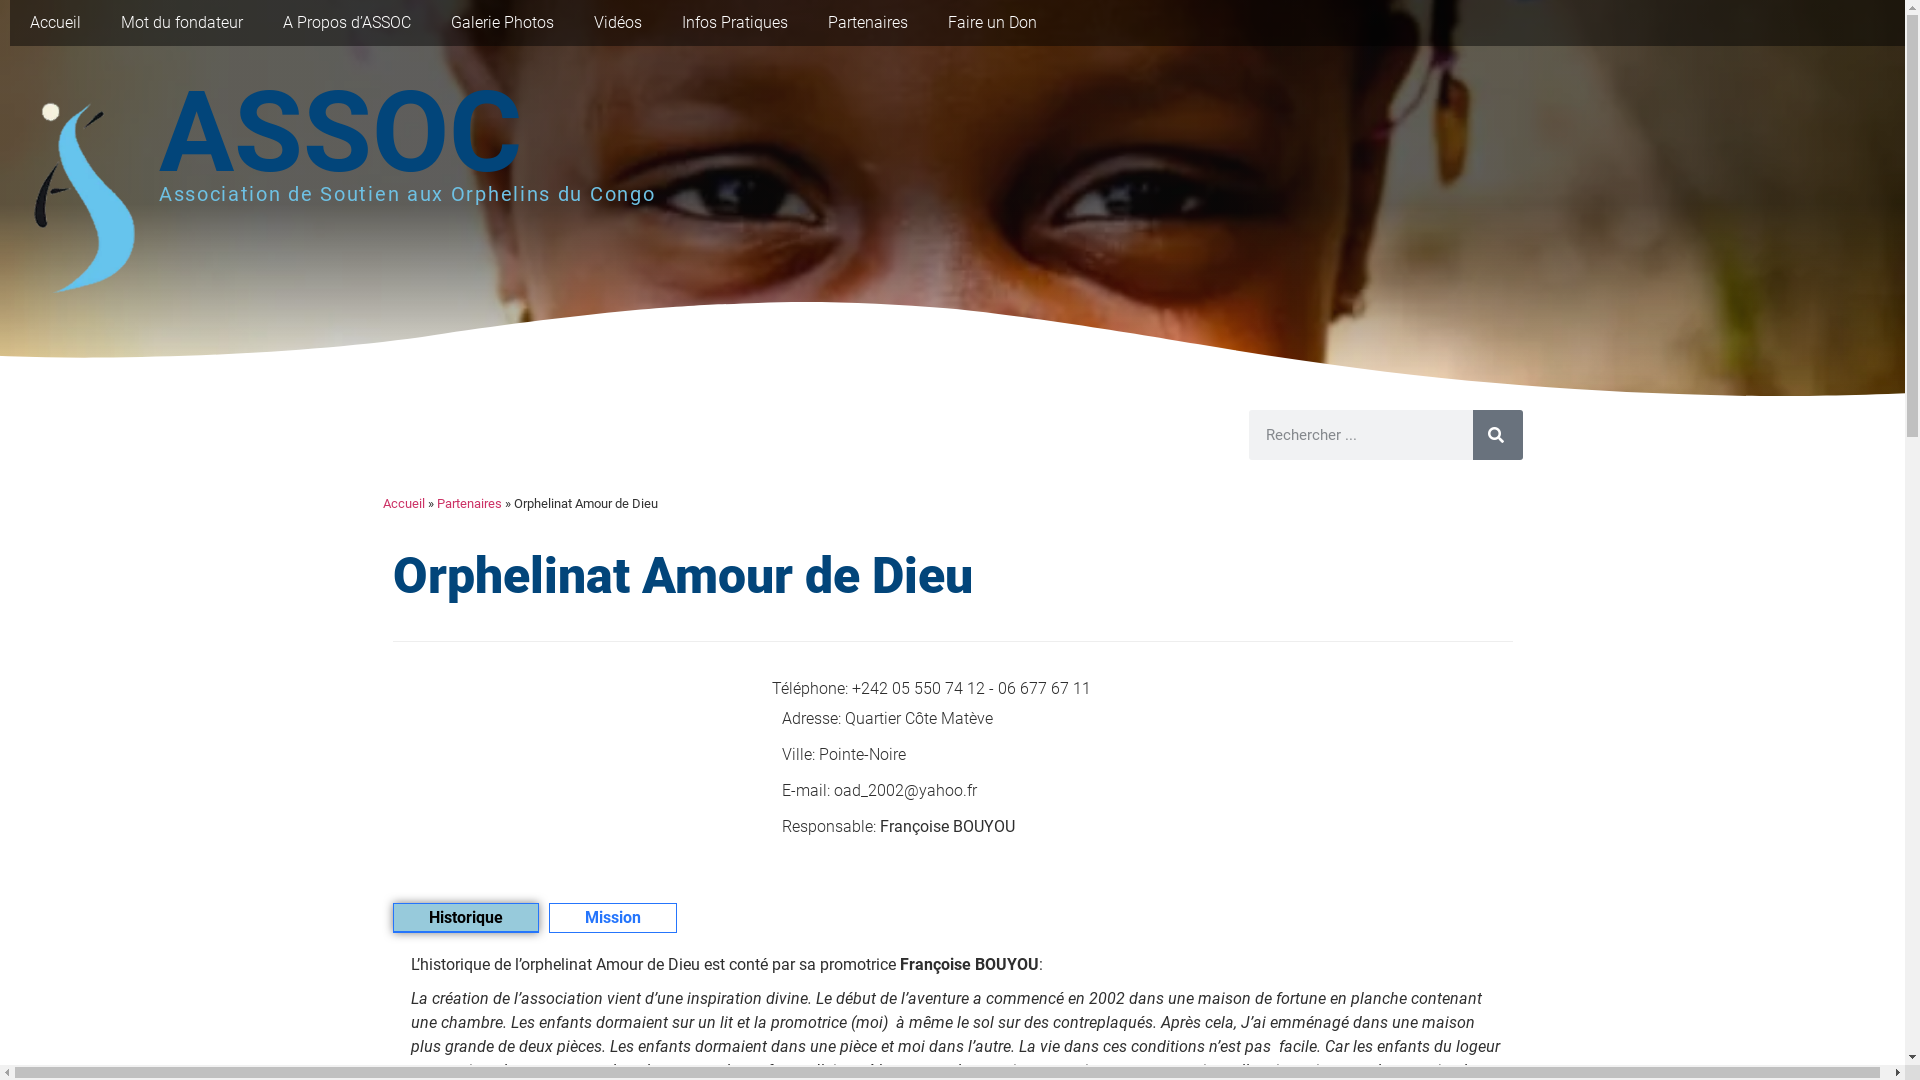 The width and height of the screenshot is (1920, 1080). Describe the element at coordinates (182, 23) in the screenshot. I see `Mot du fondateur` at that location.